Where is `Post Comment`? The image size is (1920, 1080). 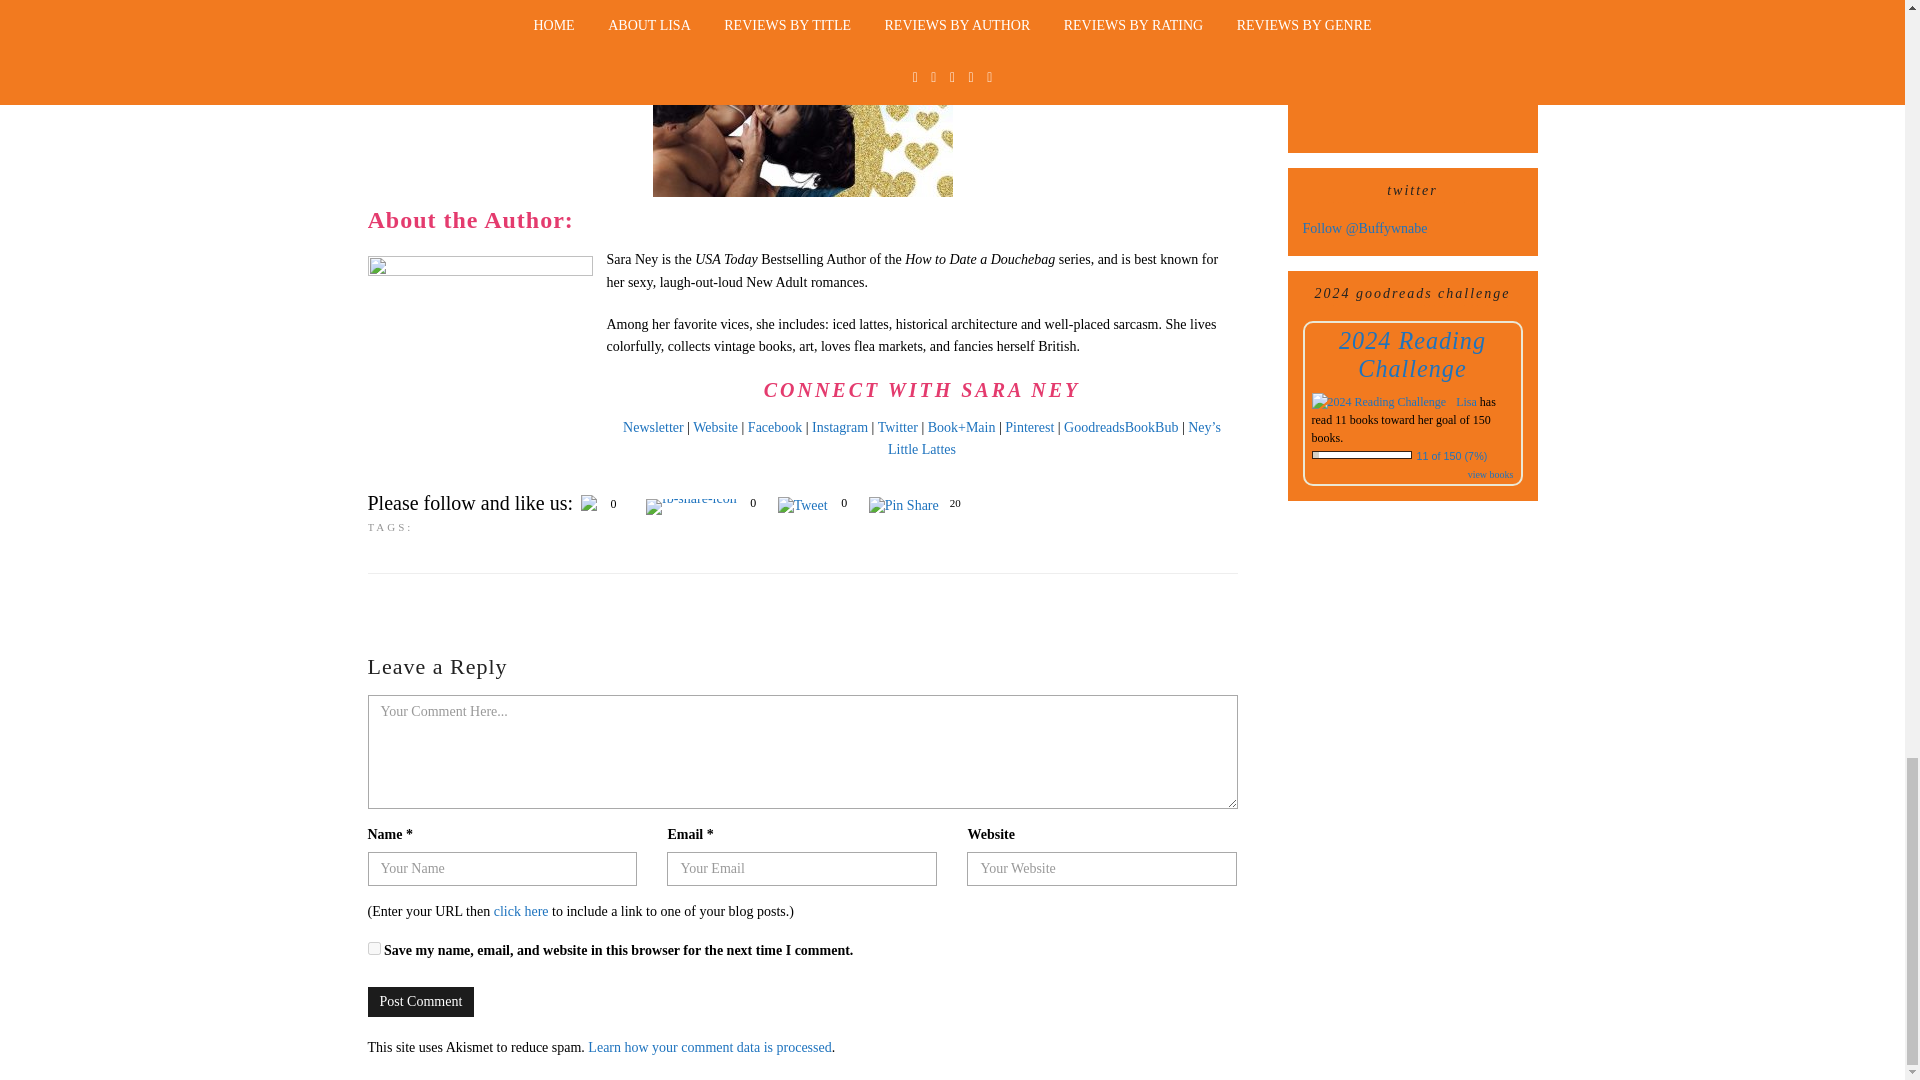
Post Comment is located at coordinates (421, 1002).